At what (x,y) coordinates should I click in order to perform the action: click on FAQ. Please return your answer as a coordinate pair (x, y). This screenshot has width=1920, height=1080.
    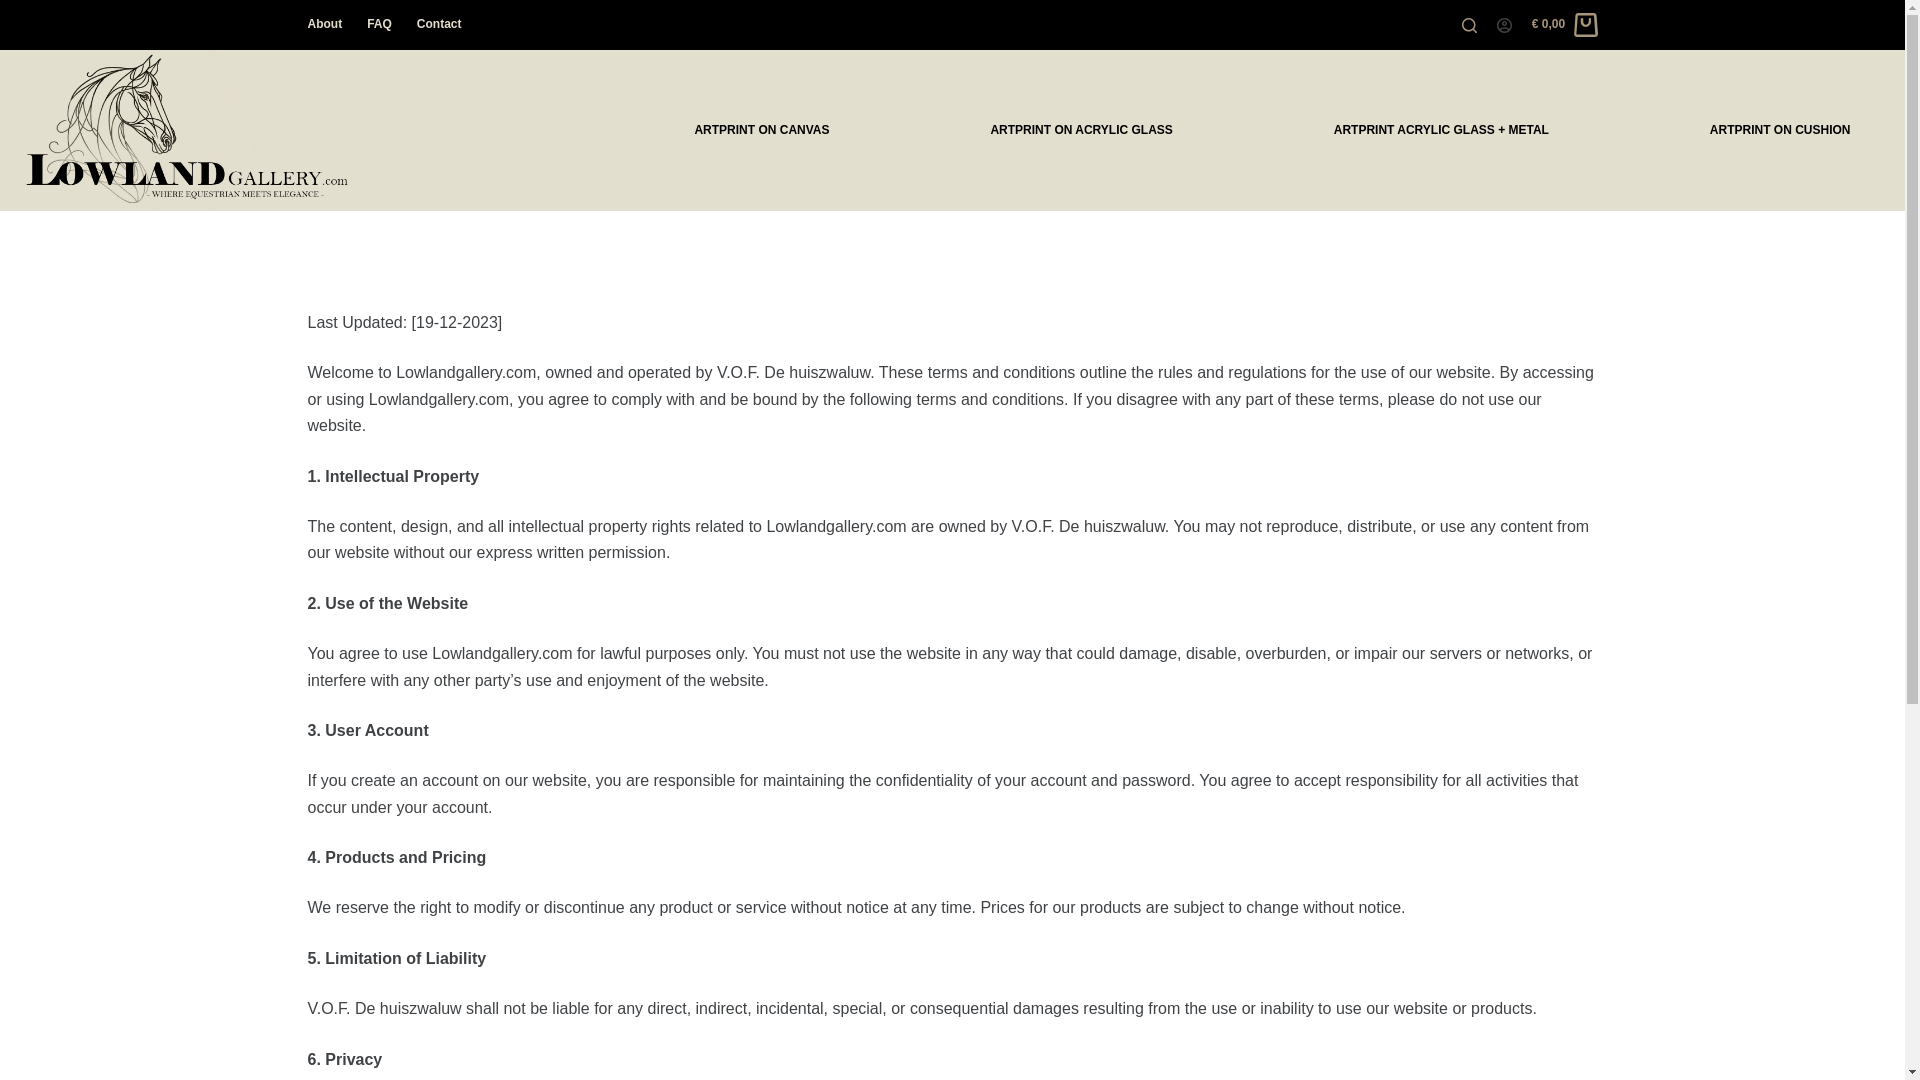
    Looking at the image, I should click on (380, 24).